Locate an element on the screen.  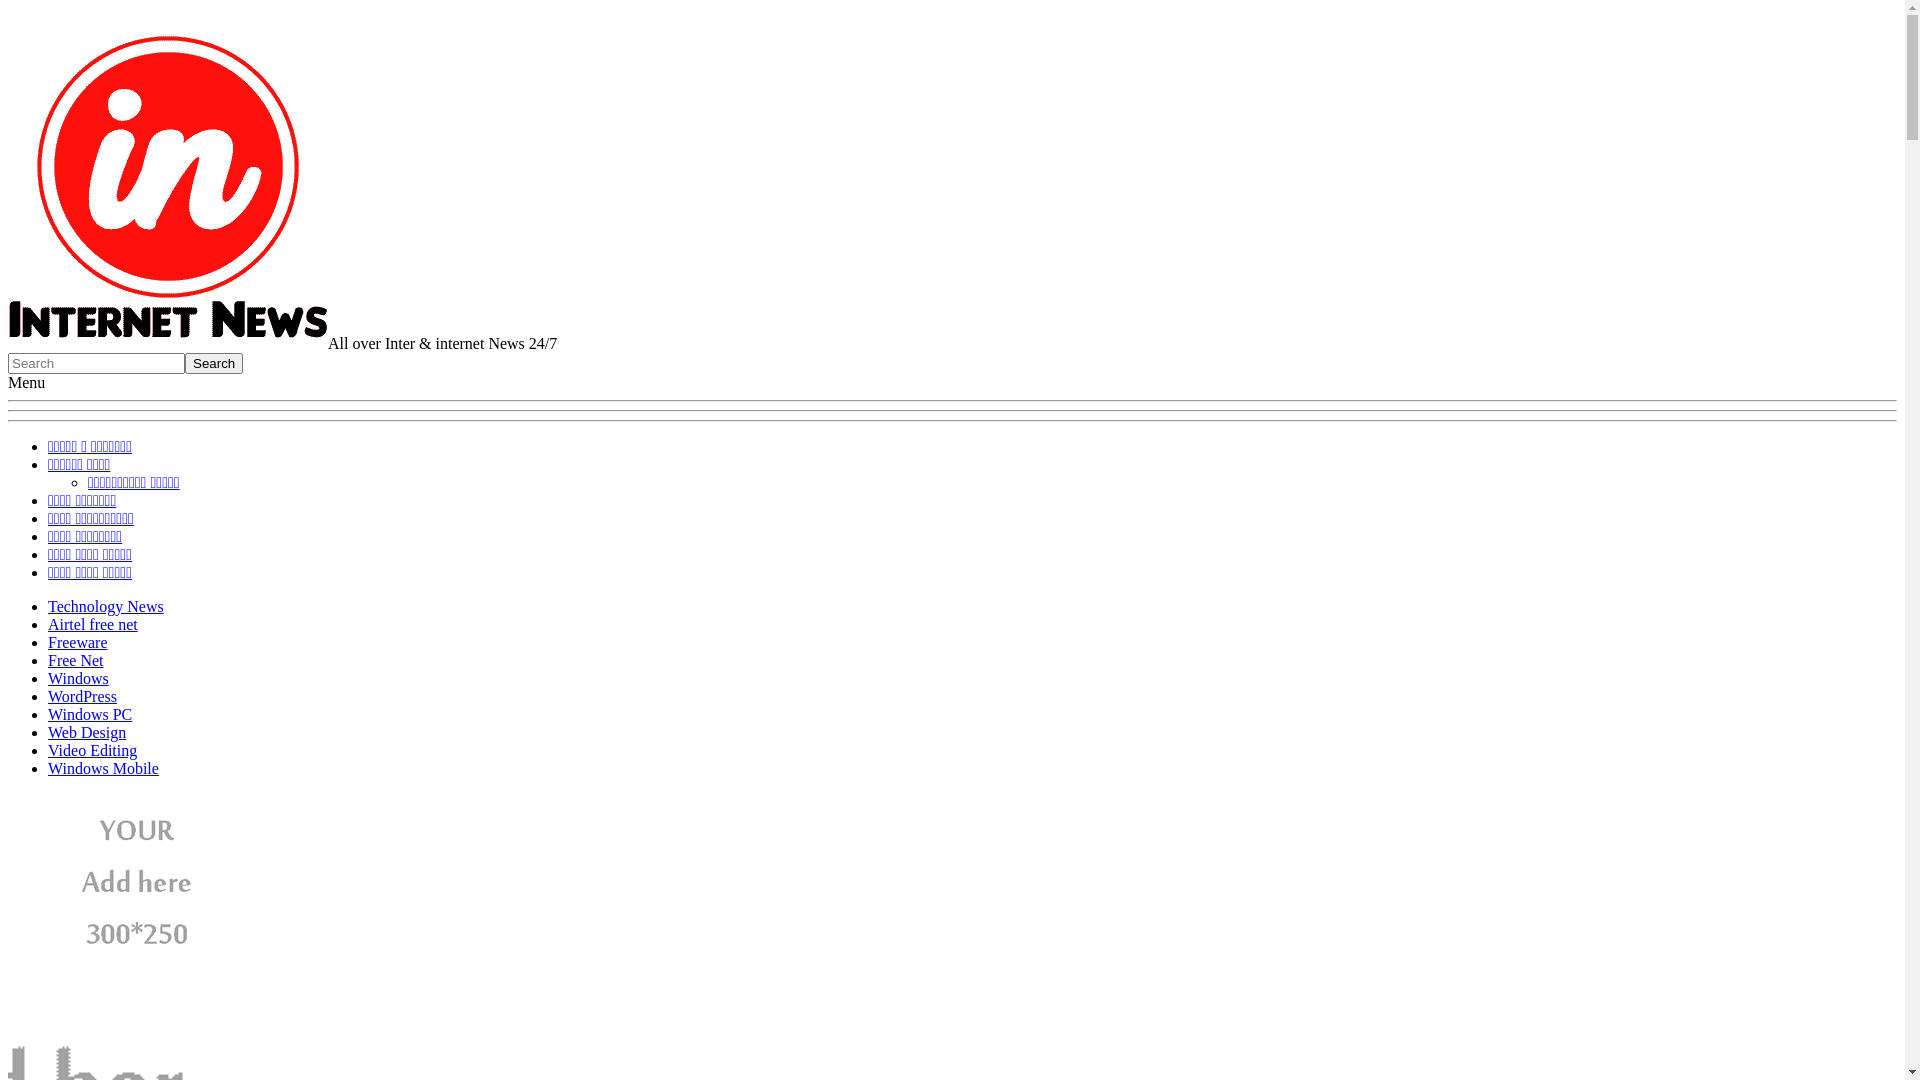
Search is located at coordinates (214, 363).